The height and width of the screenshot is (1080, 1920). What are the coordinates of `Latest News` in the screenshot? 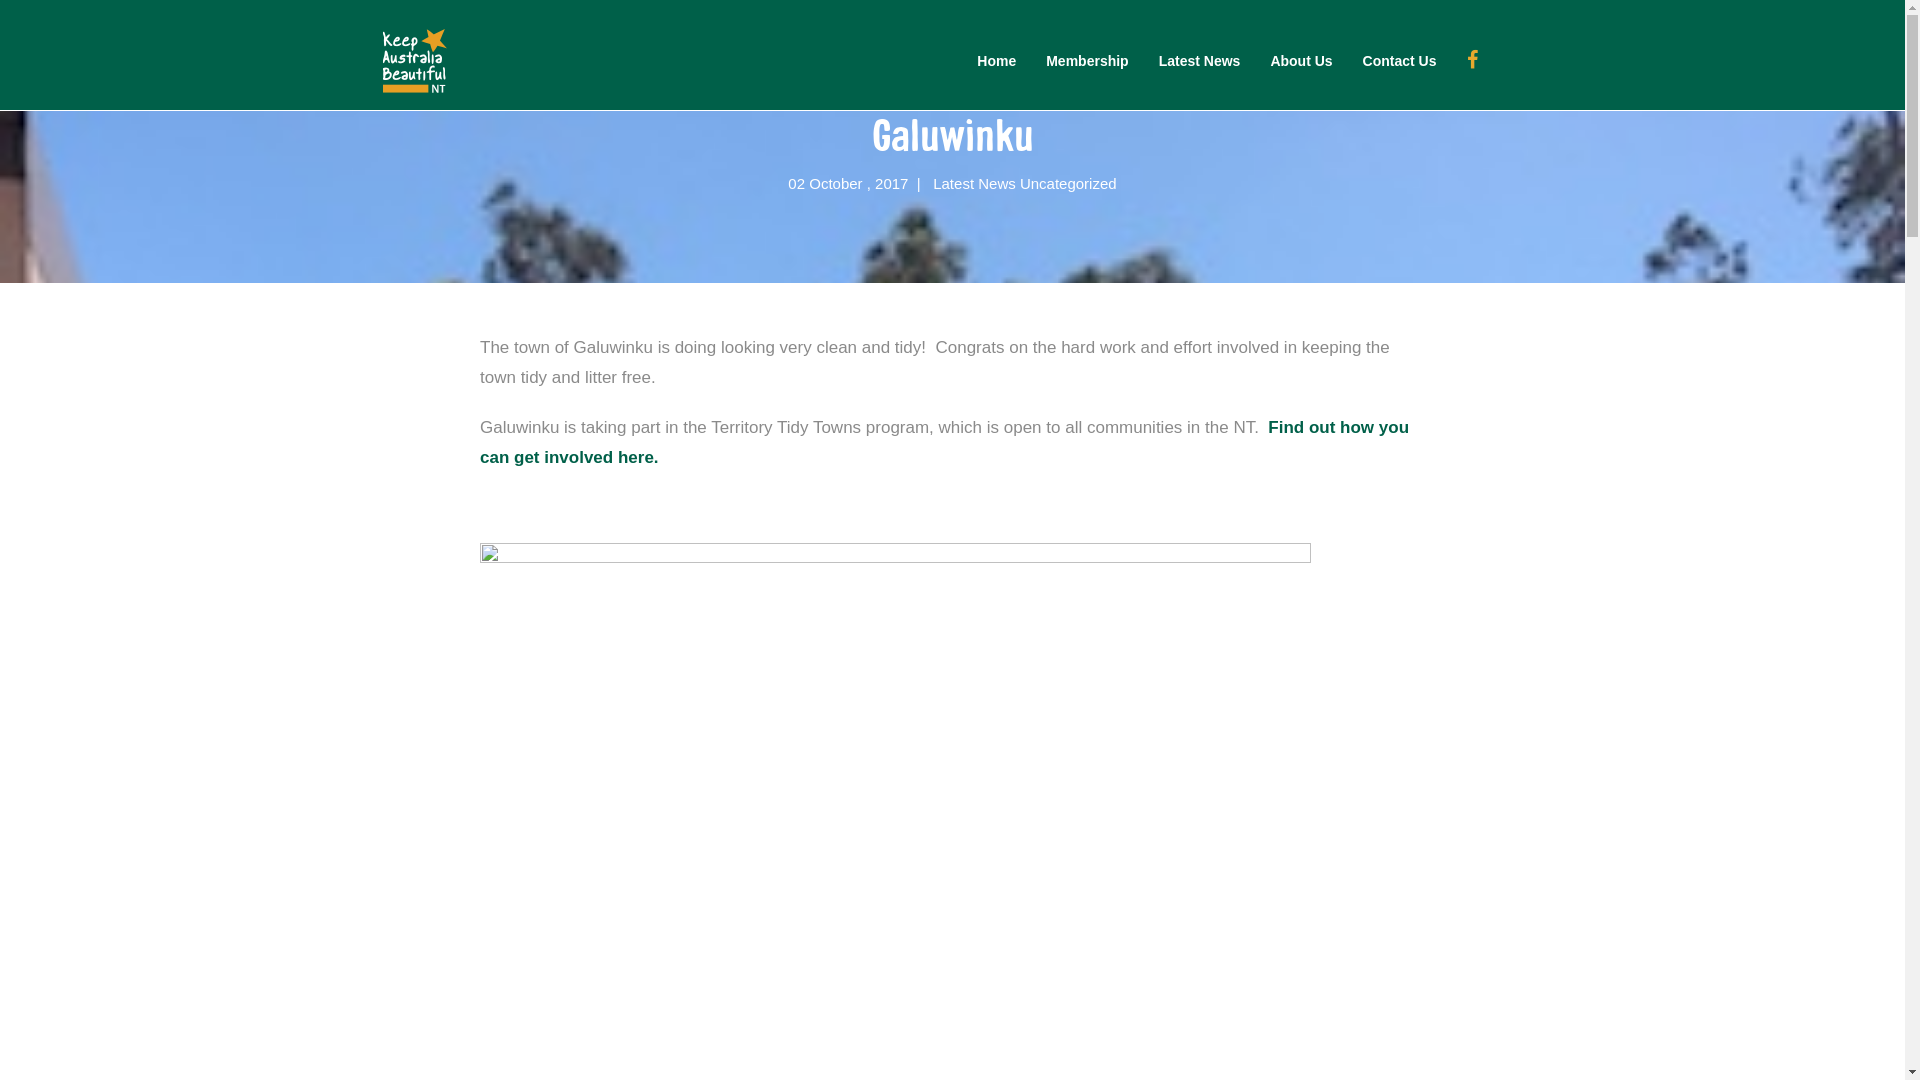 It's located at (974, 184).